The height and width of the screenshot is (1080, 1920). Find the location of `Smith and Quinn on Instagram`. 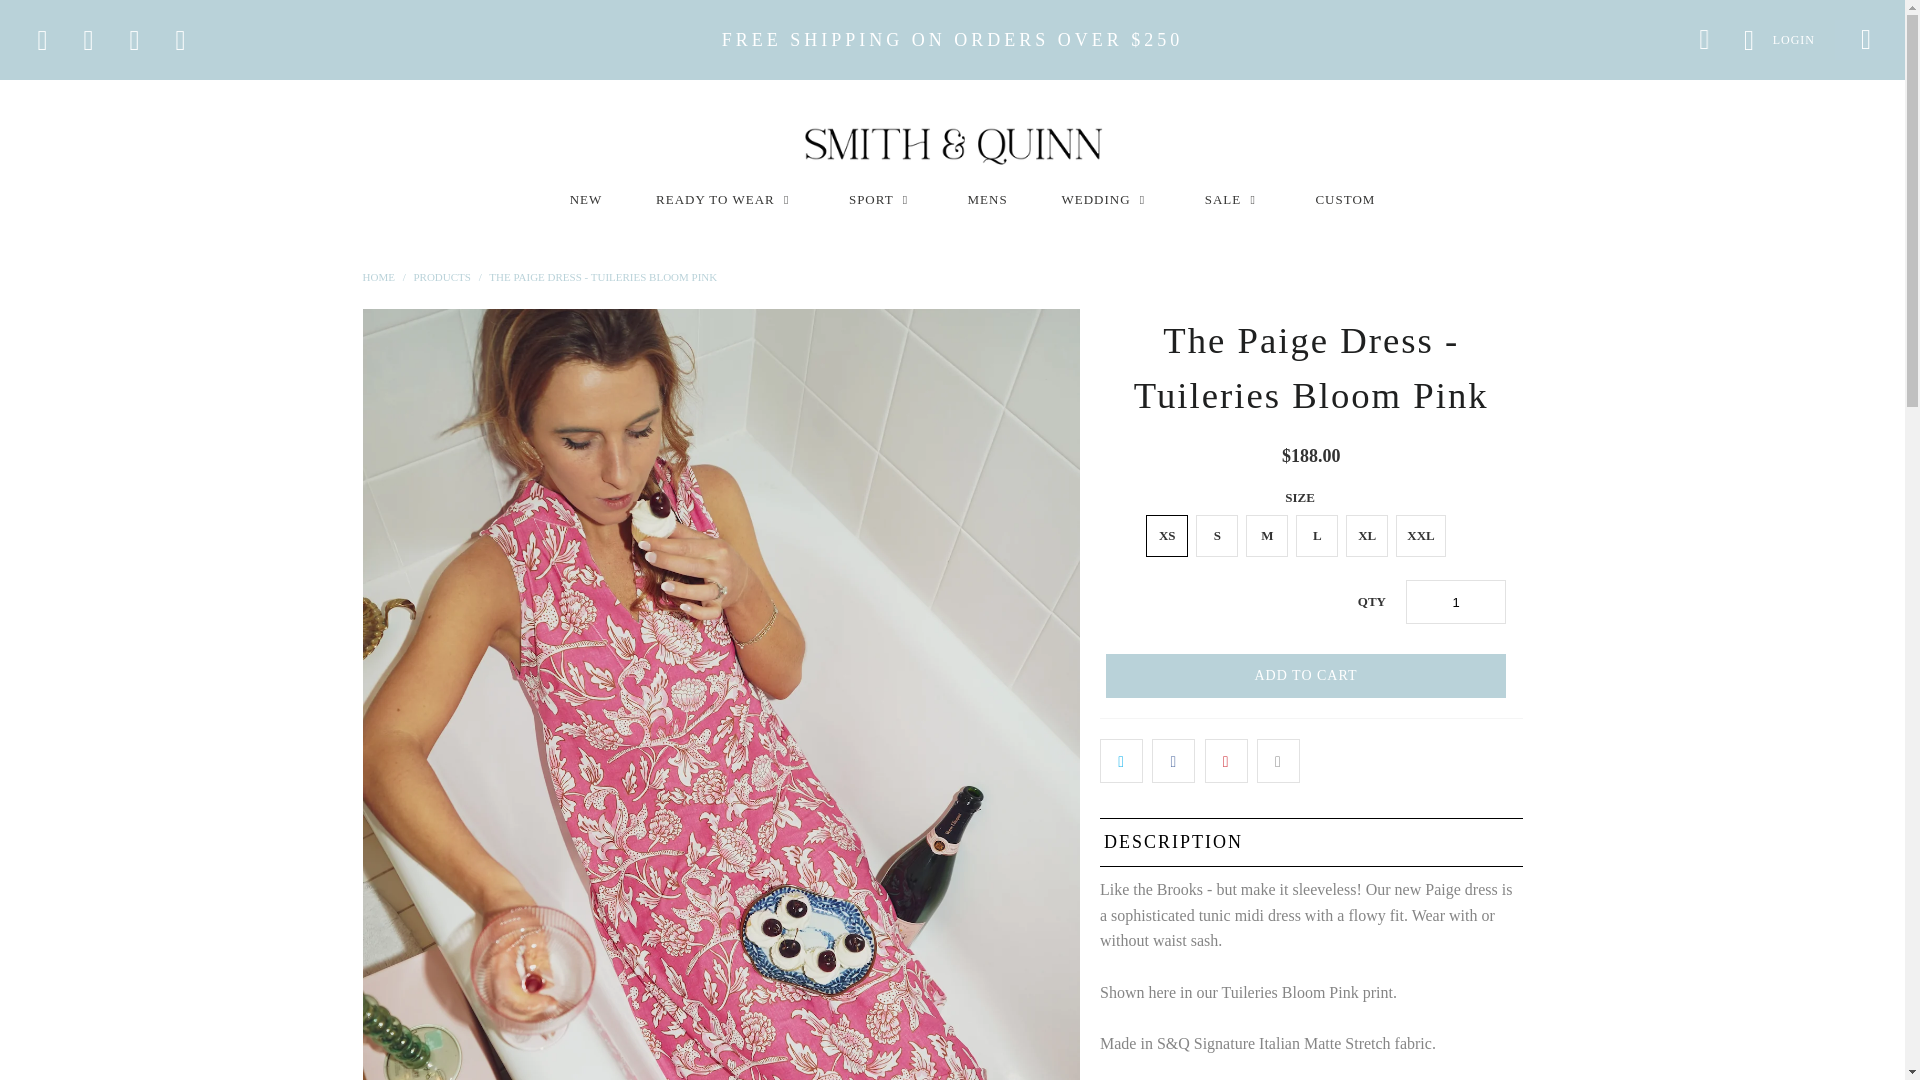

Smith and Quinn on Instagram is located at coordinates (133, 40).